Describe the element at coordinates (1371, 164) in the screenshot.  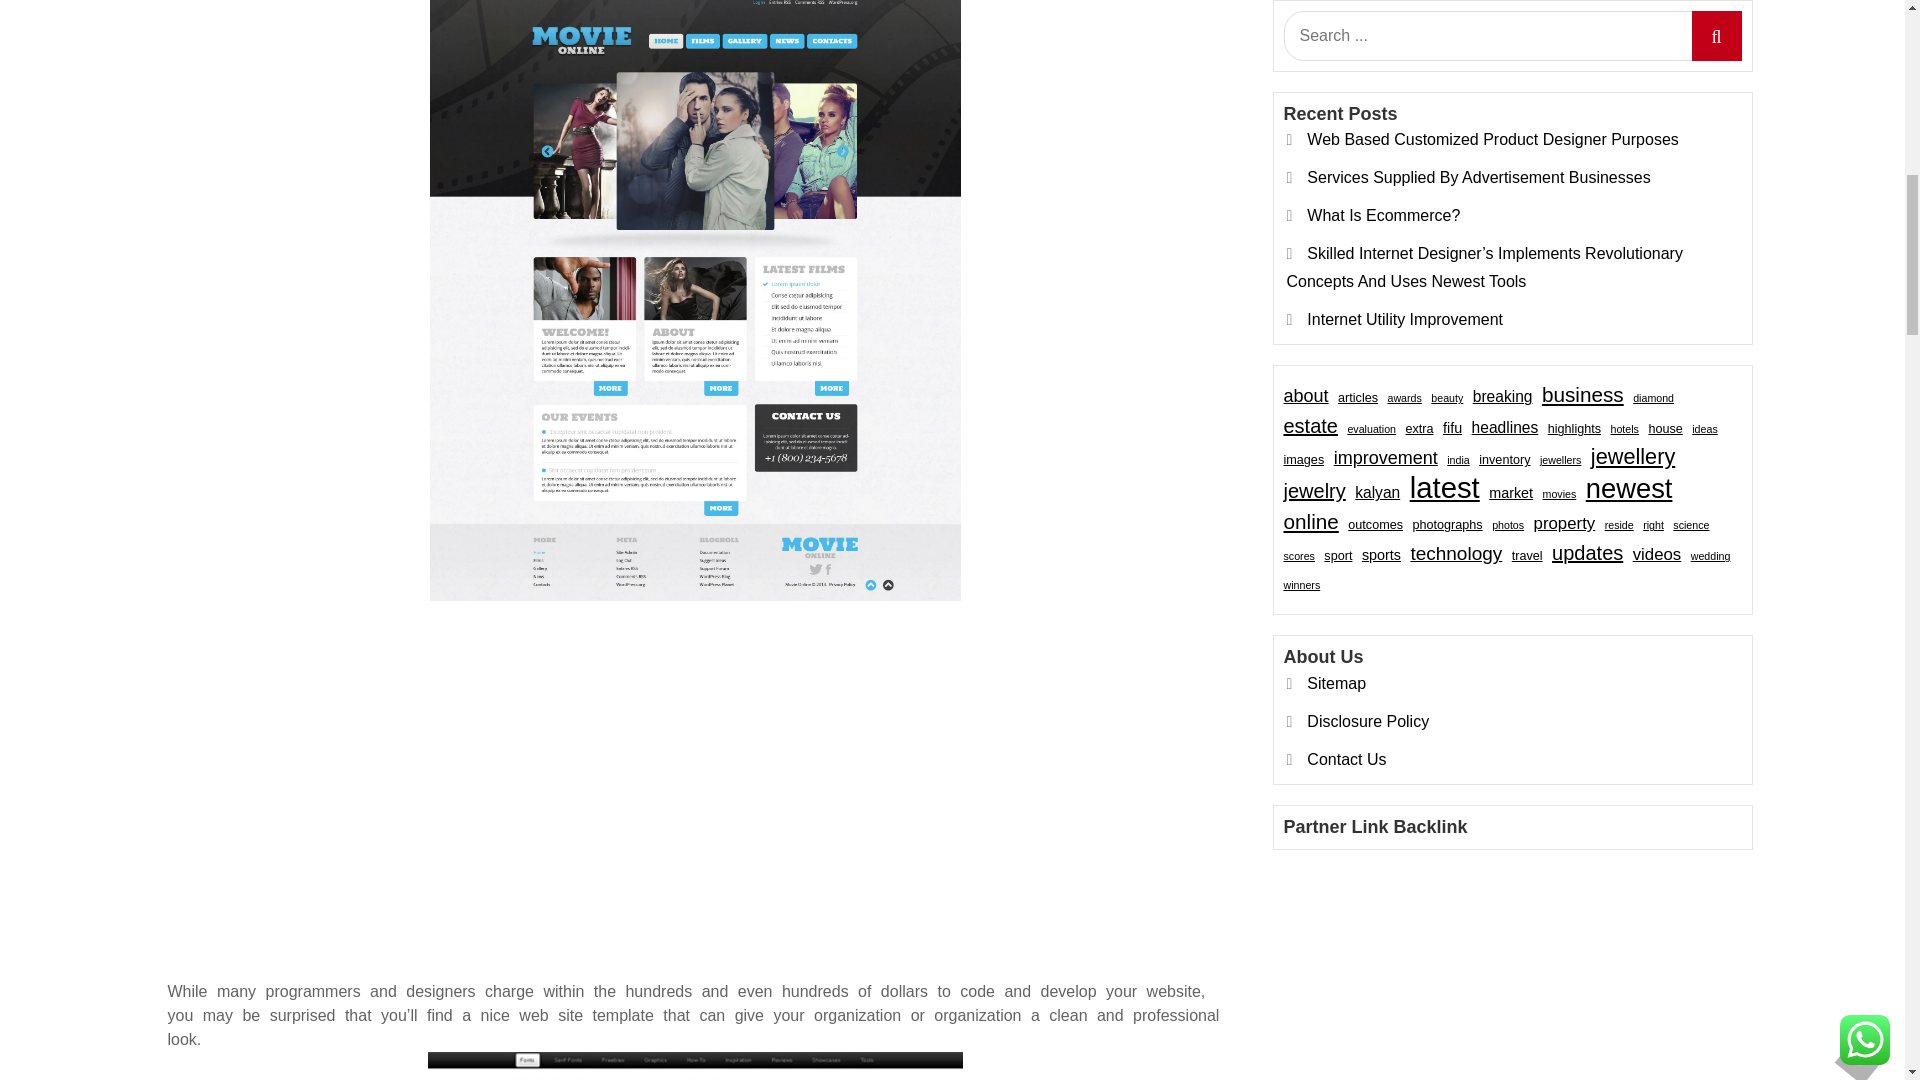
I see `evaluation` at that location.